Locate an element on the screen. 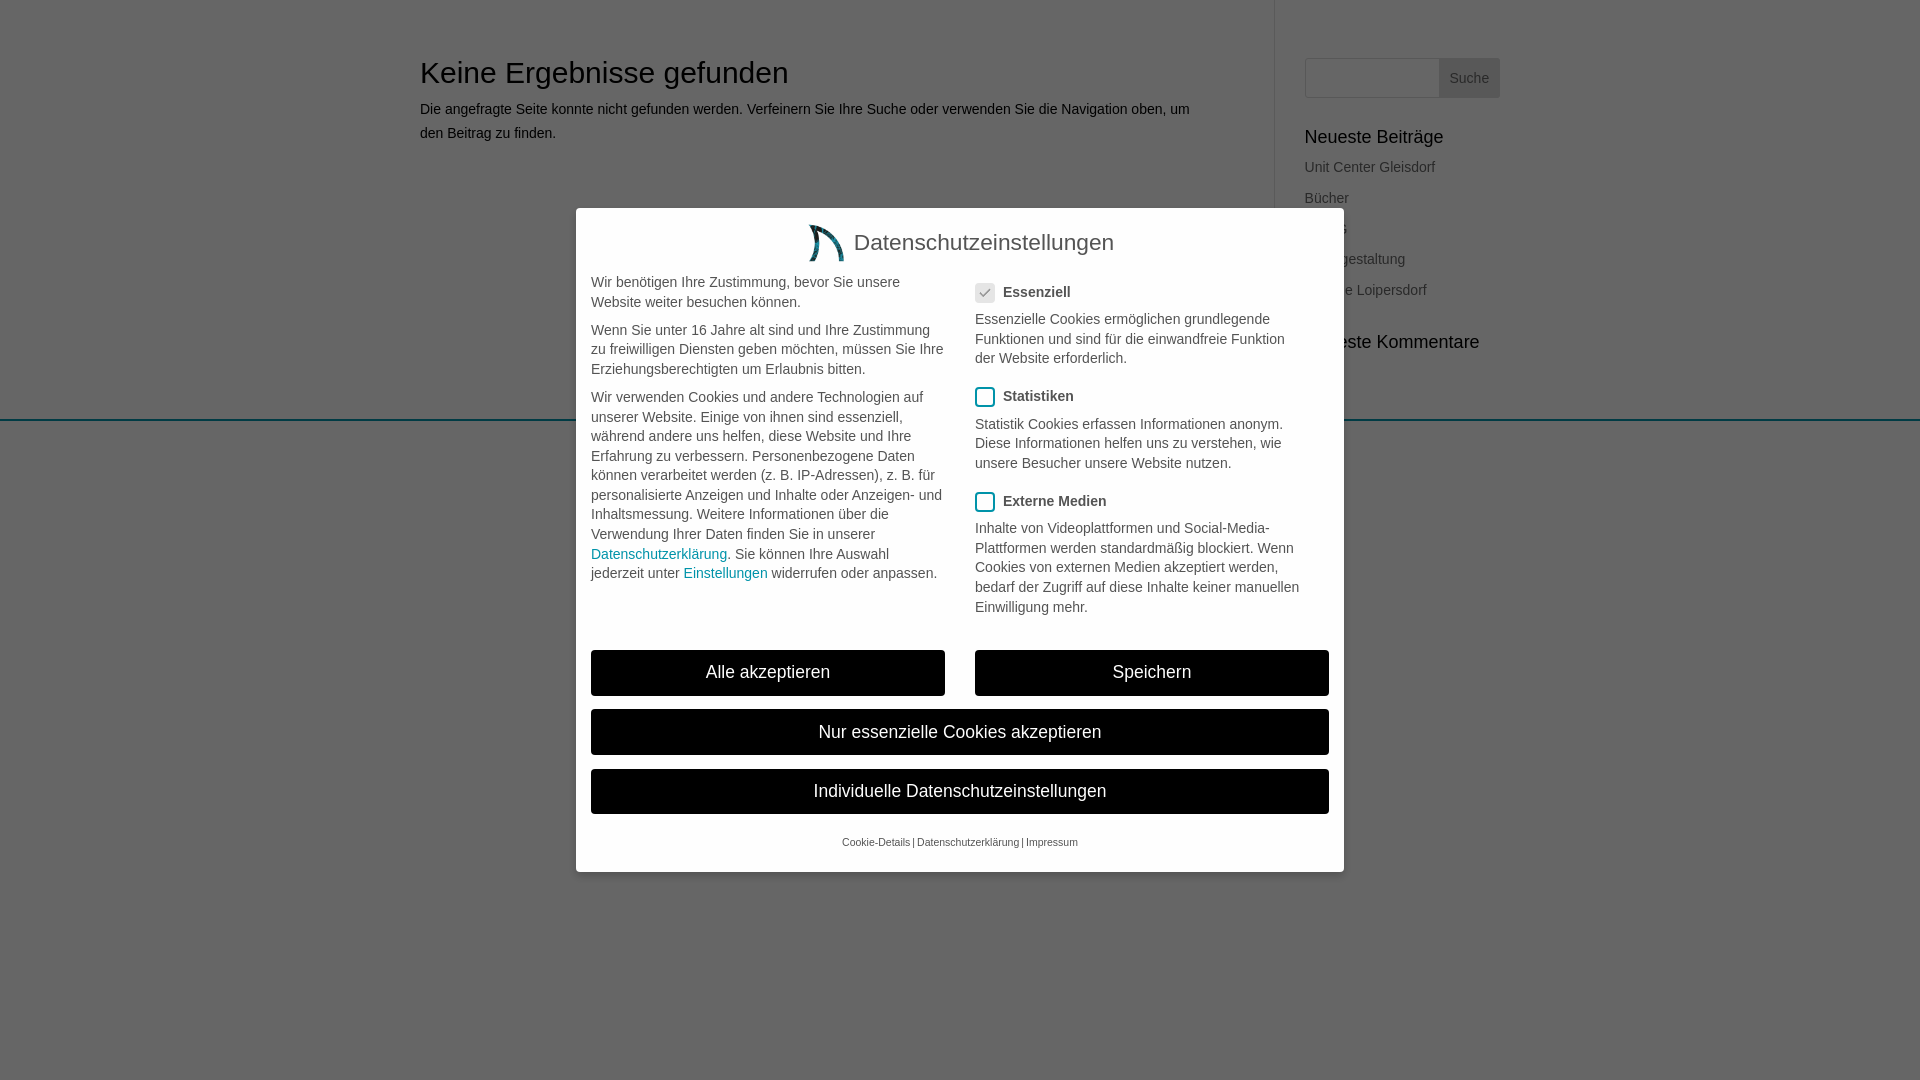 This screenshot has height=1080, width=1920. Speichern is located at coordinates (1152, 673).